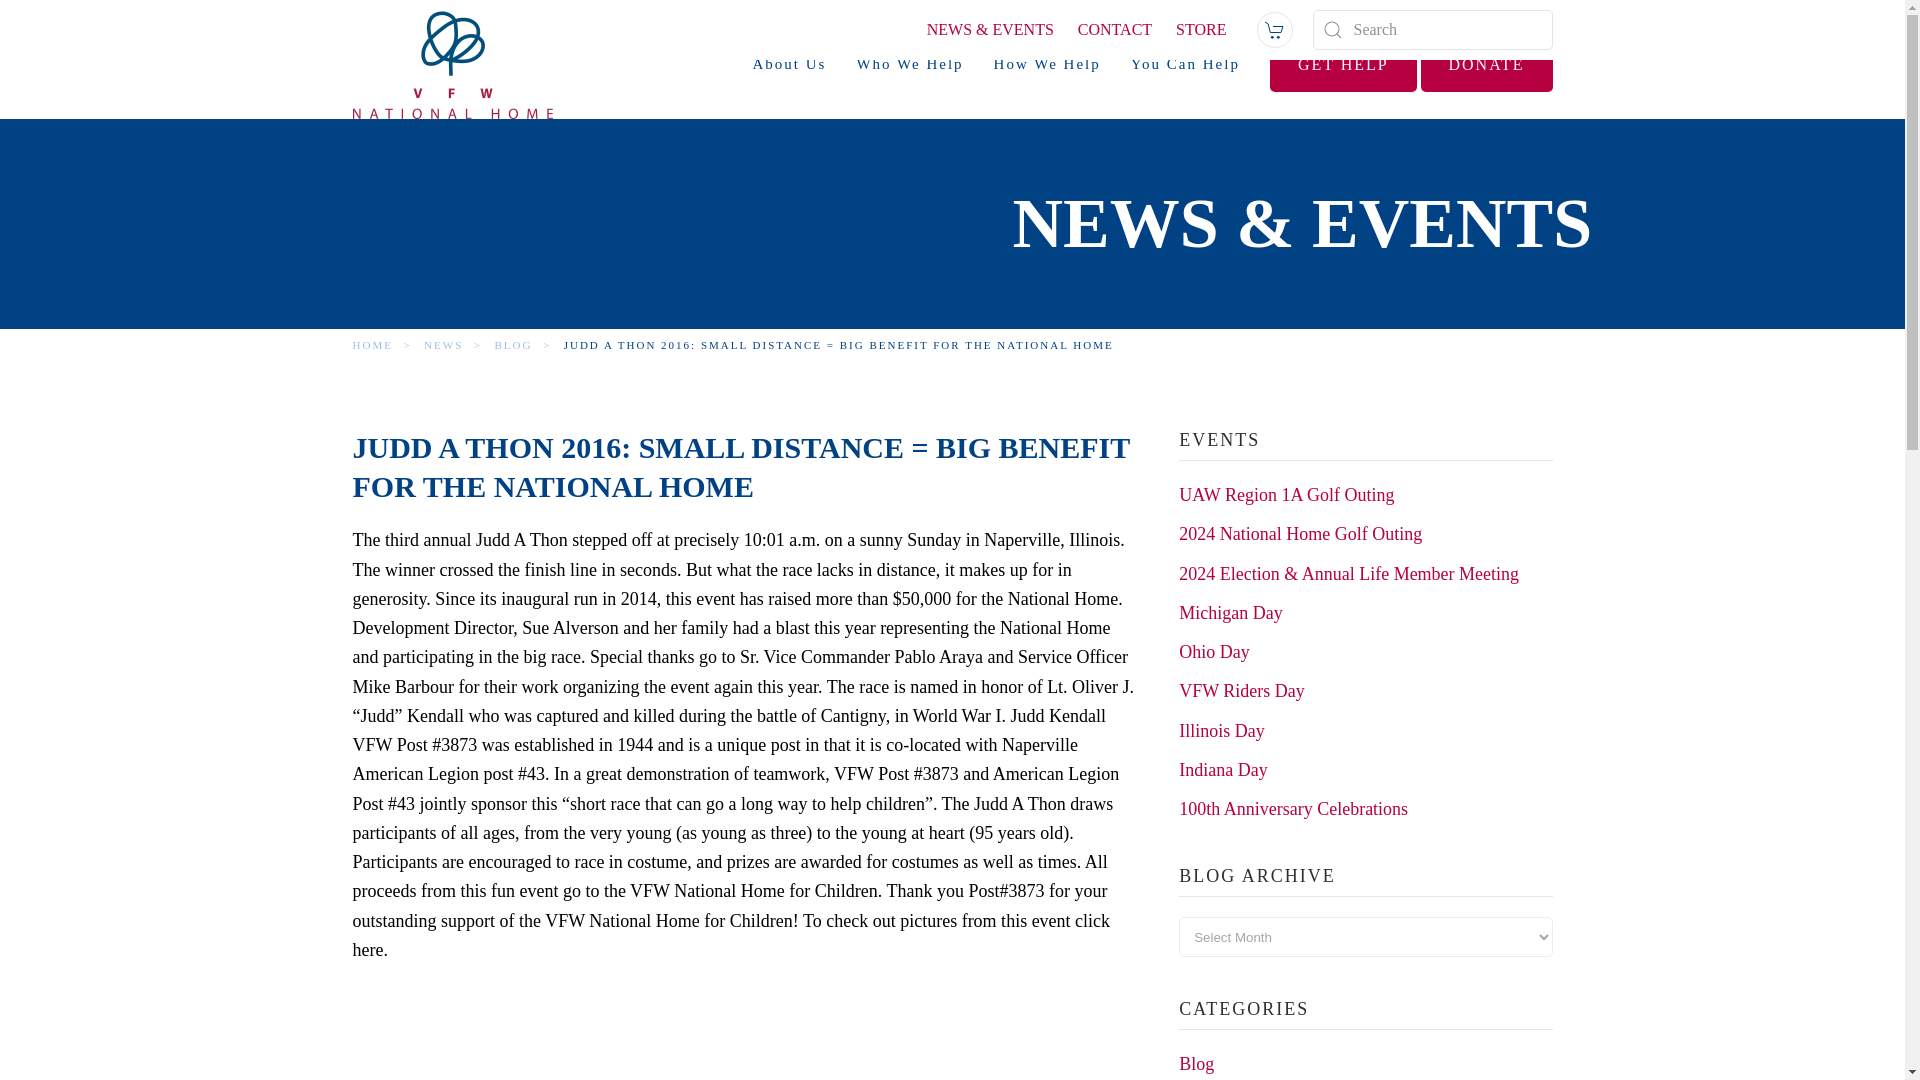 This screenshot has height=1080, width=1920. What do you see at coordinates (1047, 63) in the screenshot?
I see `How We Help` at bounding box center [1047, 63].